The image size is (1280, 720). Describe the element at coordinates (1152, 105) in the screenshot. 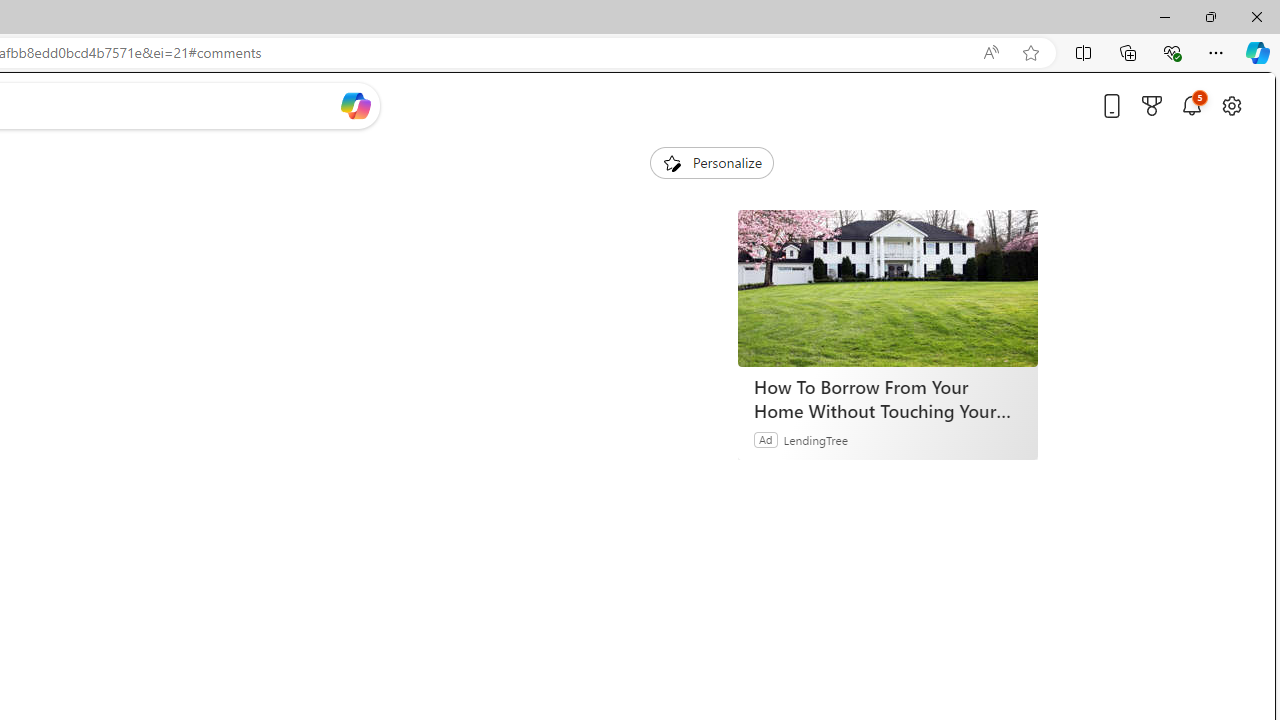

I see `Microsoft rewards` at that location.